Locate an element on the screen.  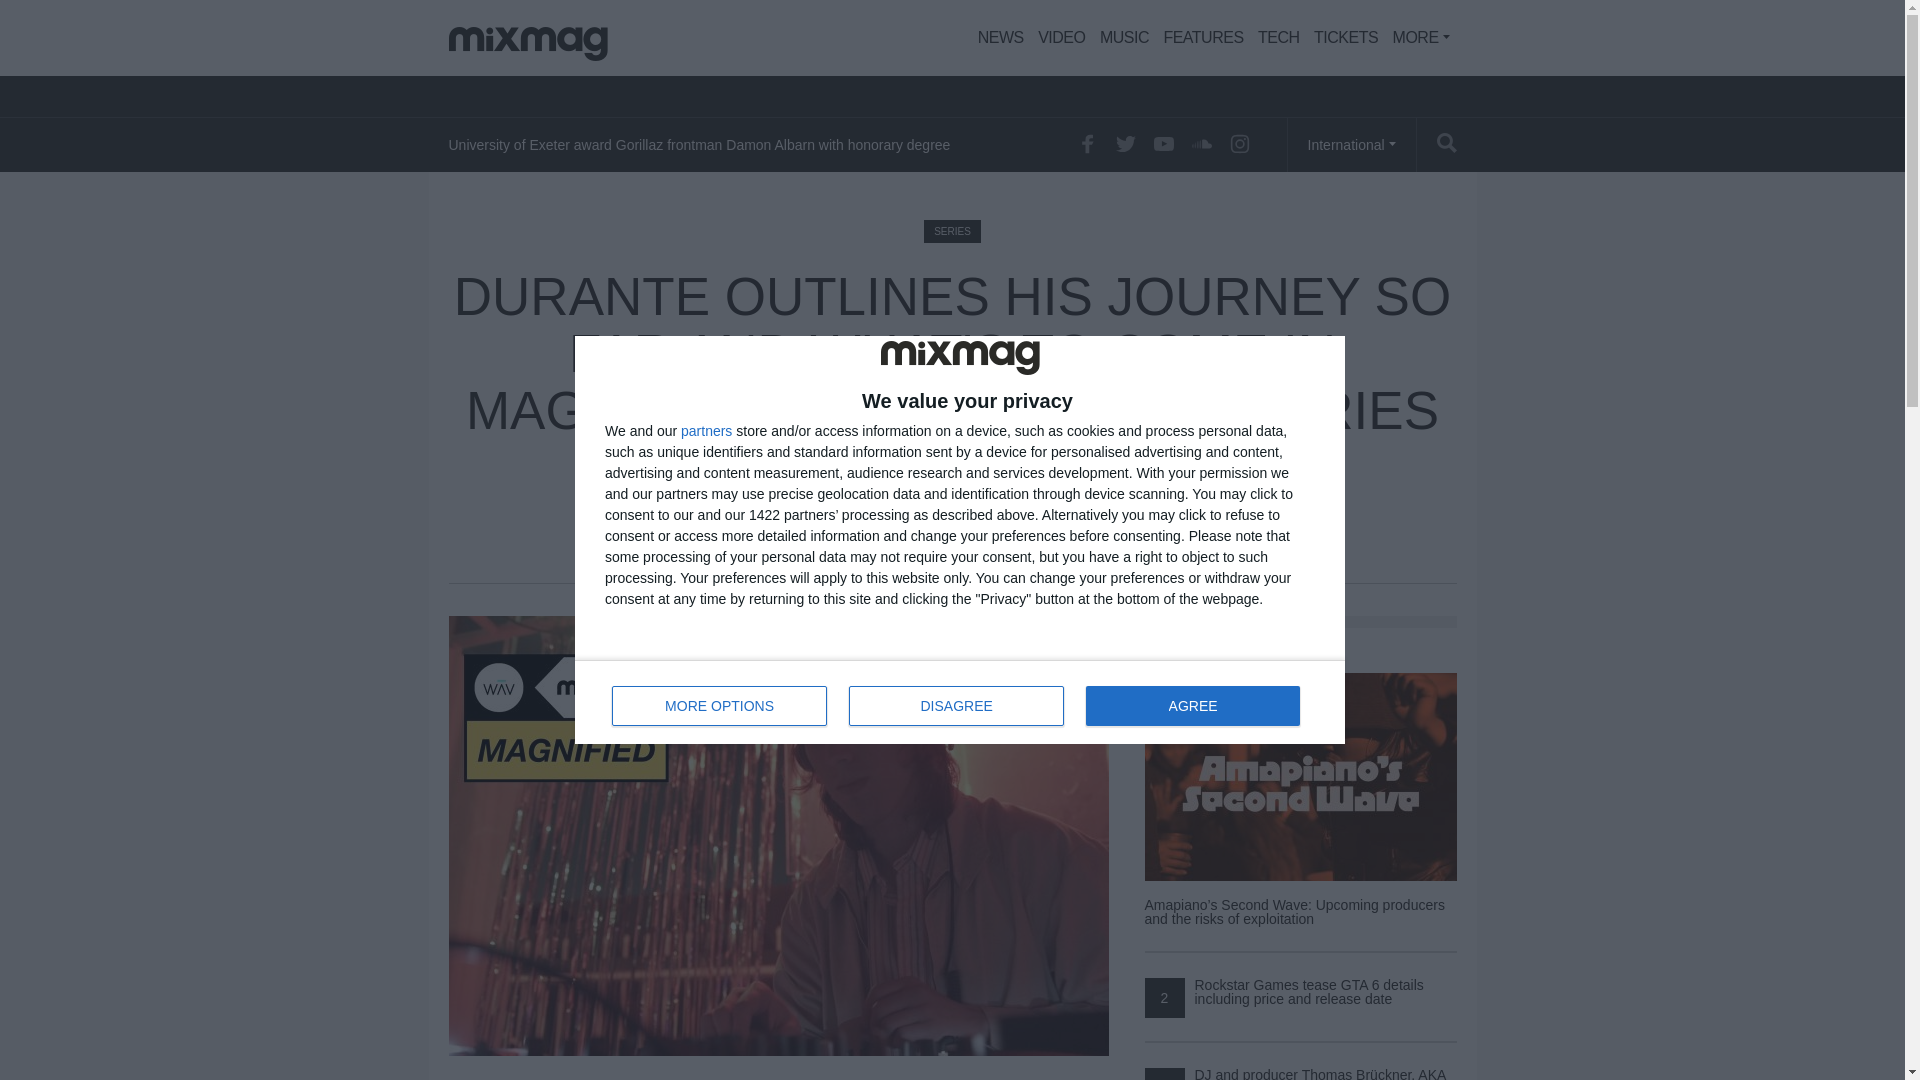
AGREE is located at coordinates (1422, 38).